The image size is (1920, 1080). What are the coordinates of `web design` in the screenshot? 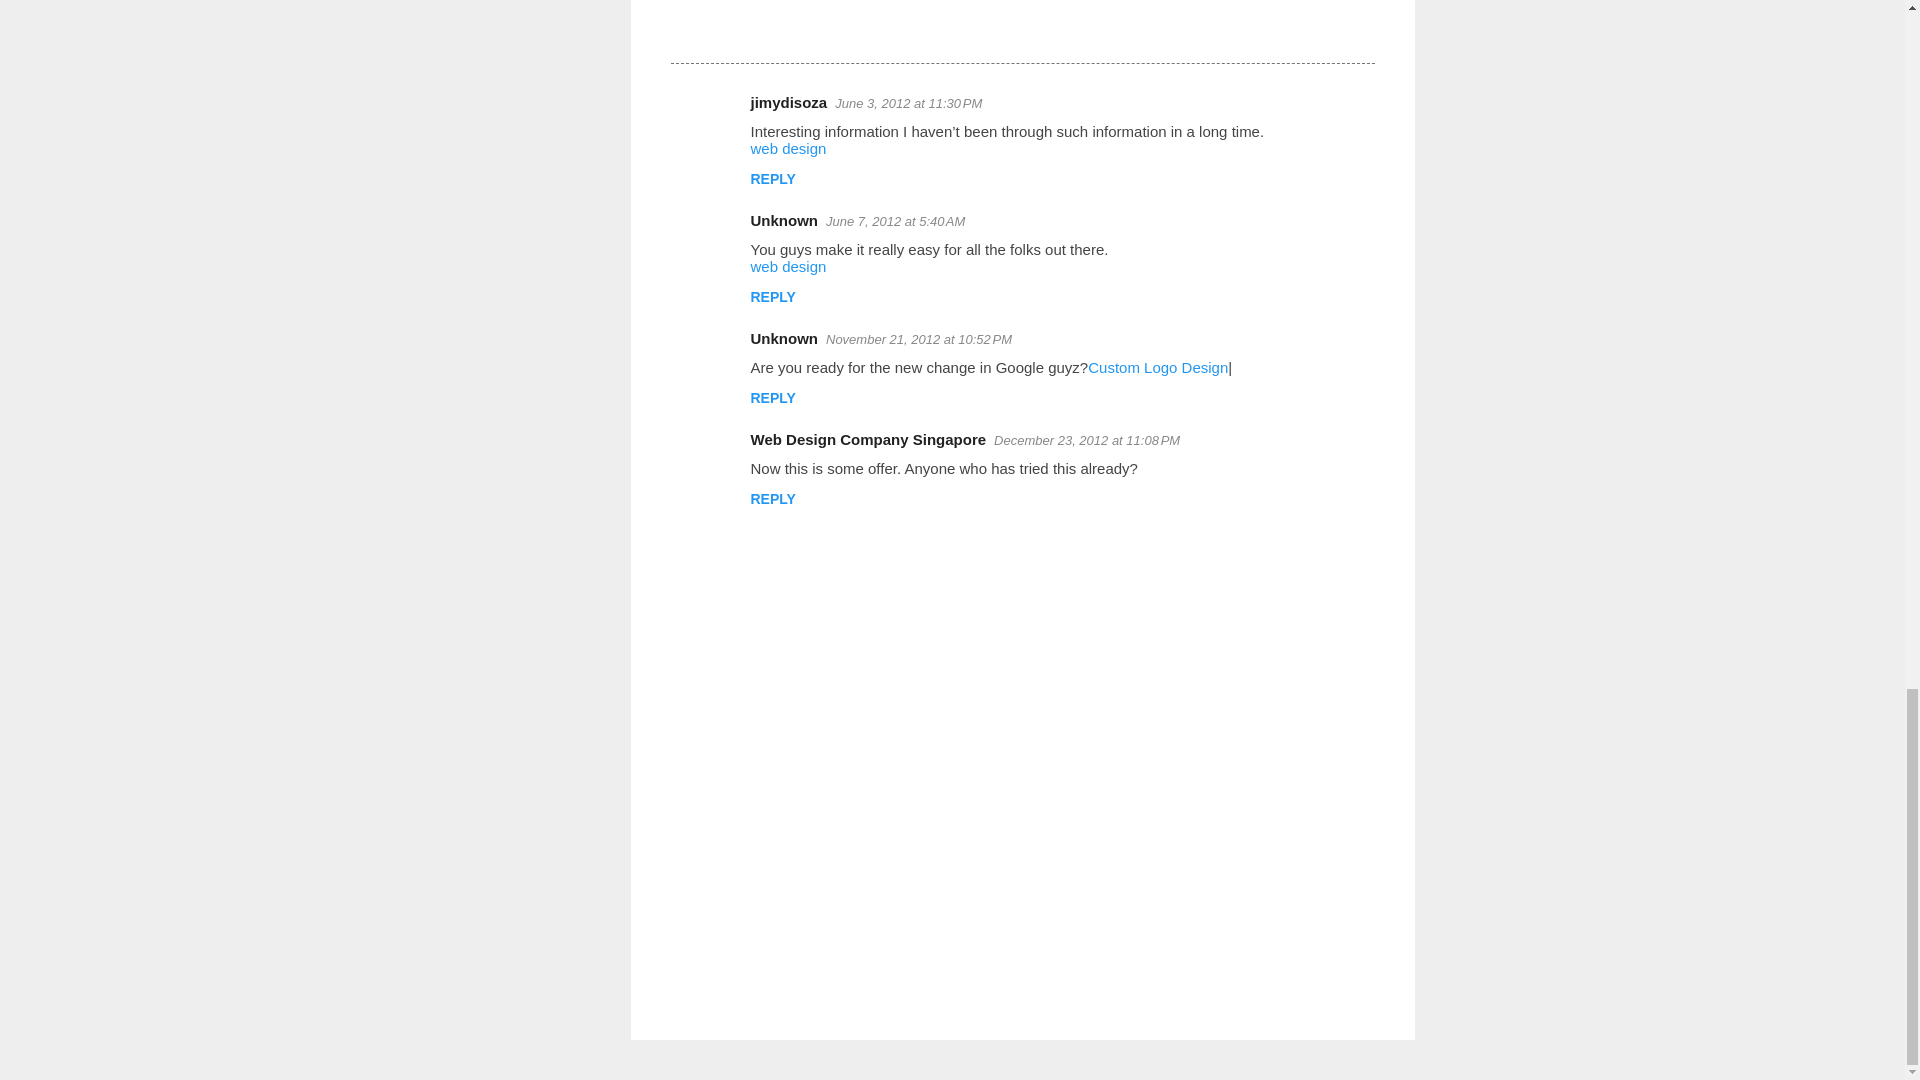 It's located at (788, 266).